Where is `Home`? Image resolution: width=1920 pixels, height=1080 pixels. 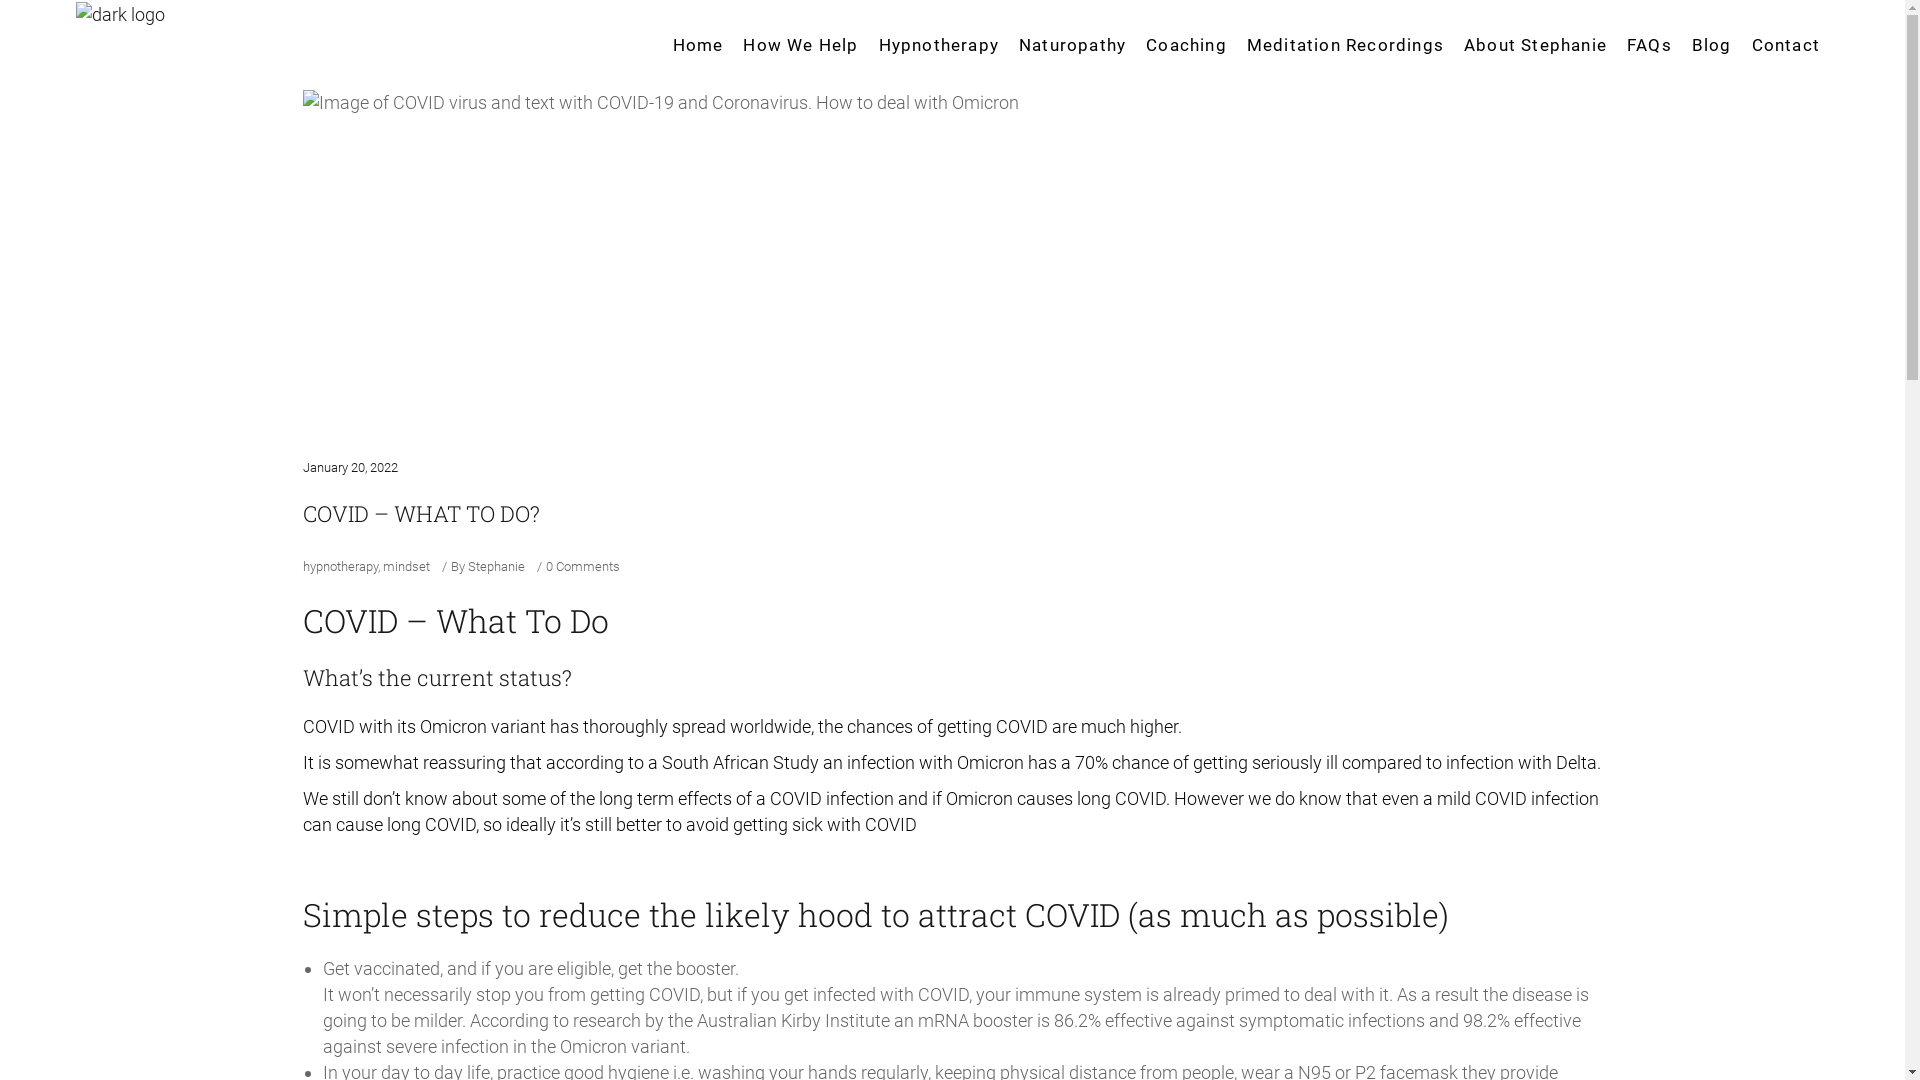 Home is located at coordinates (698, 45).